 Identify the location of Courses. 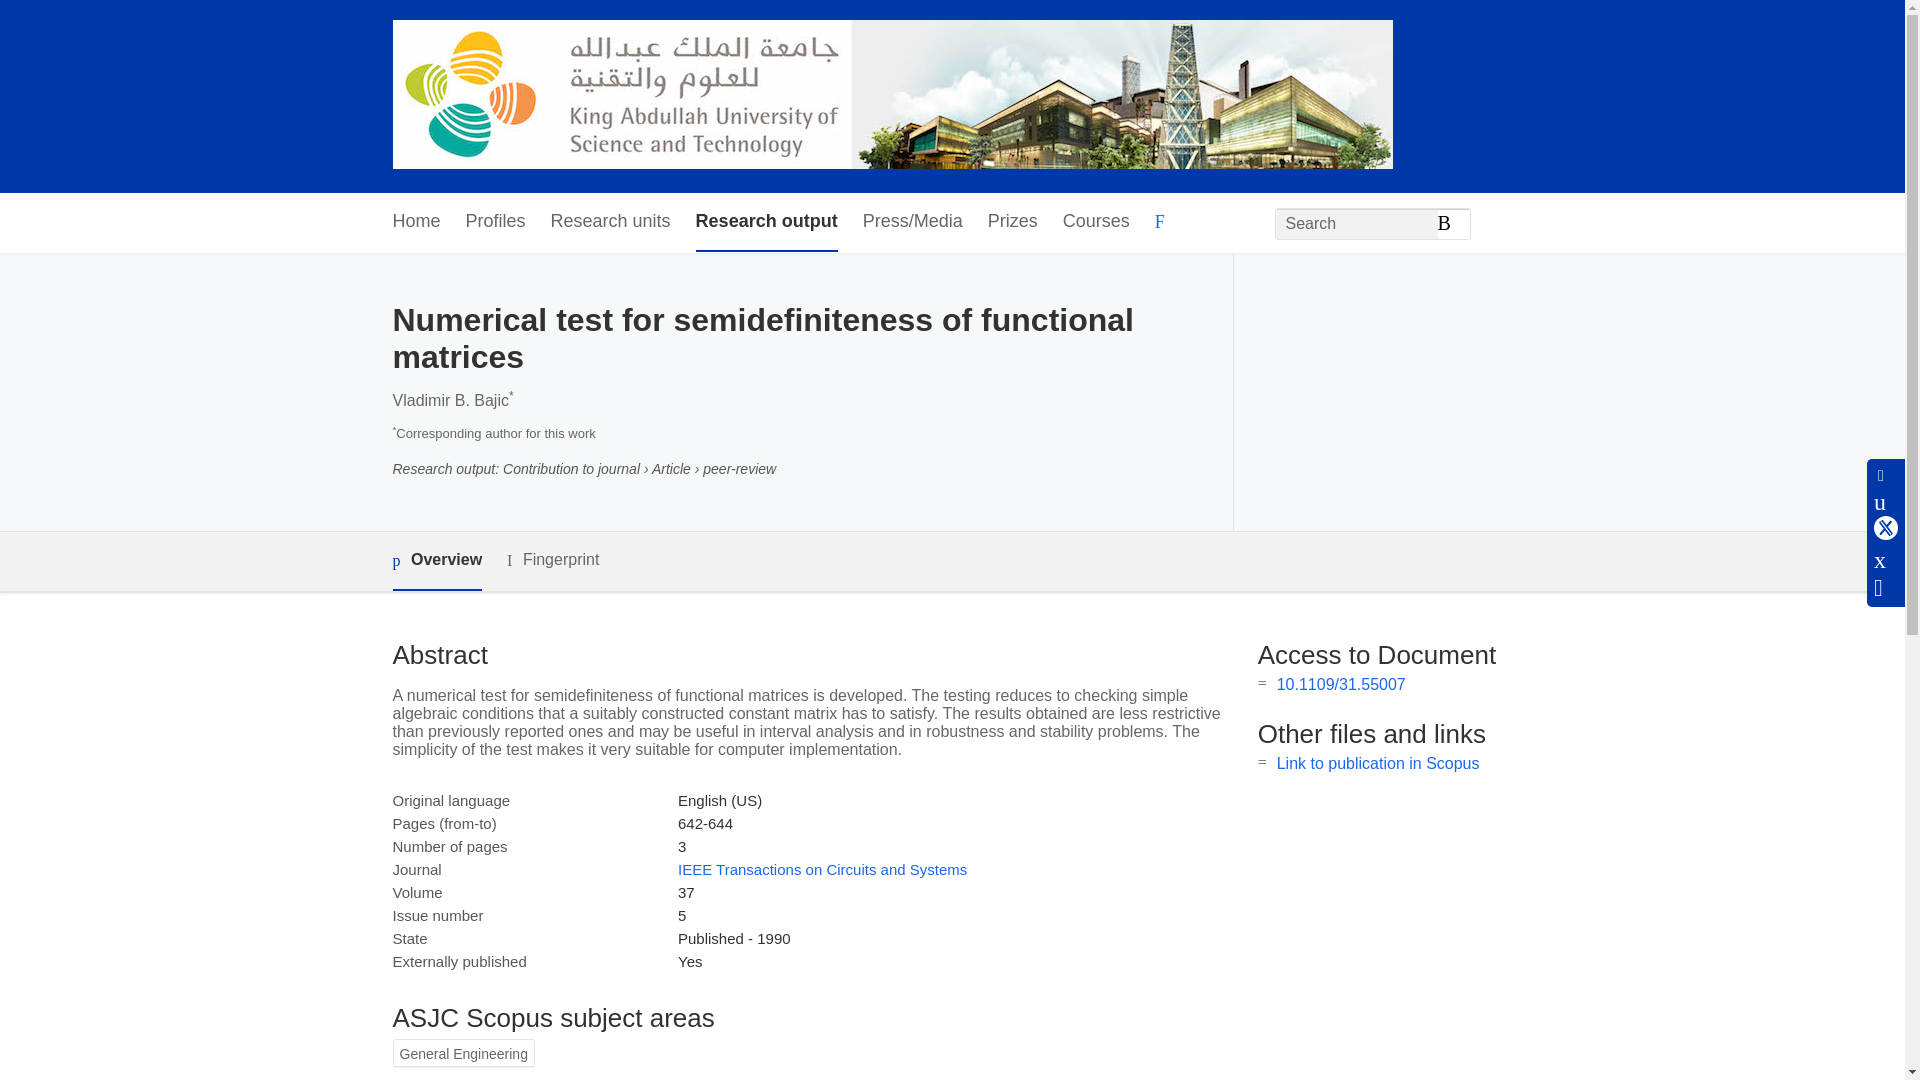
(1096, 222).